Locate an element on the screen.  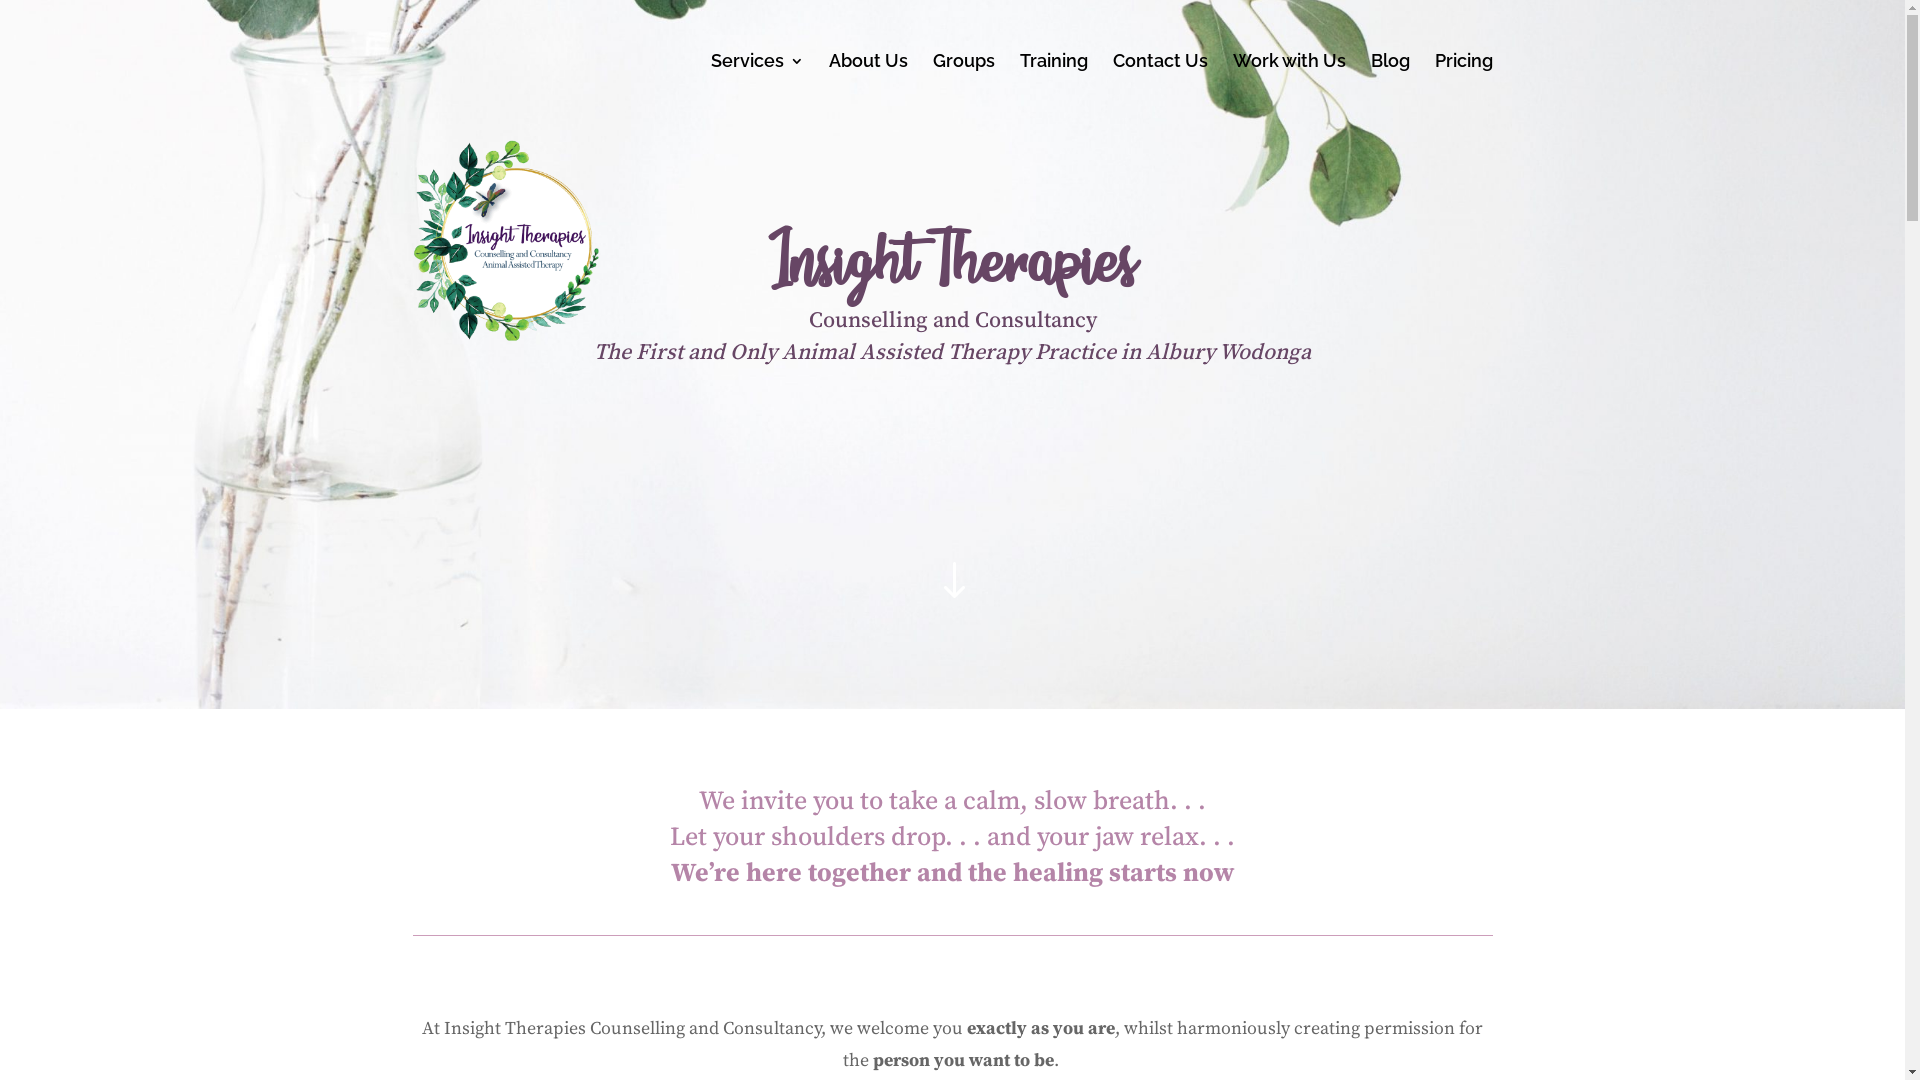
Training is located at coordinates (1054, 88).